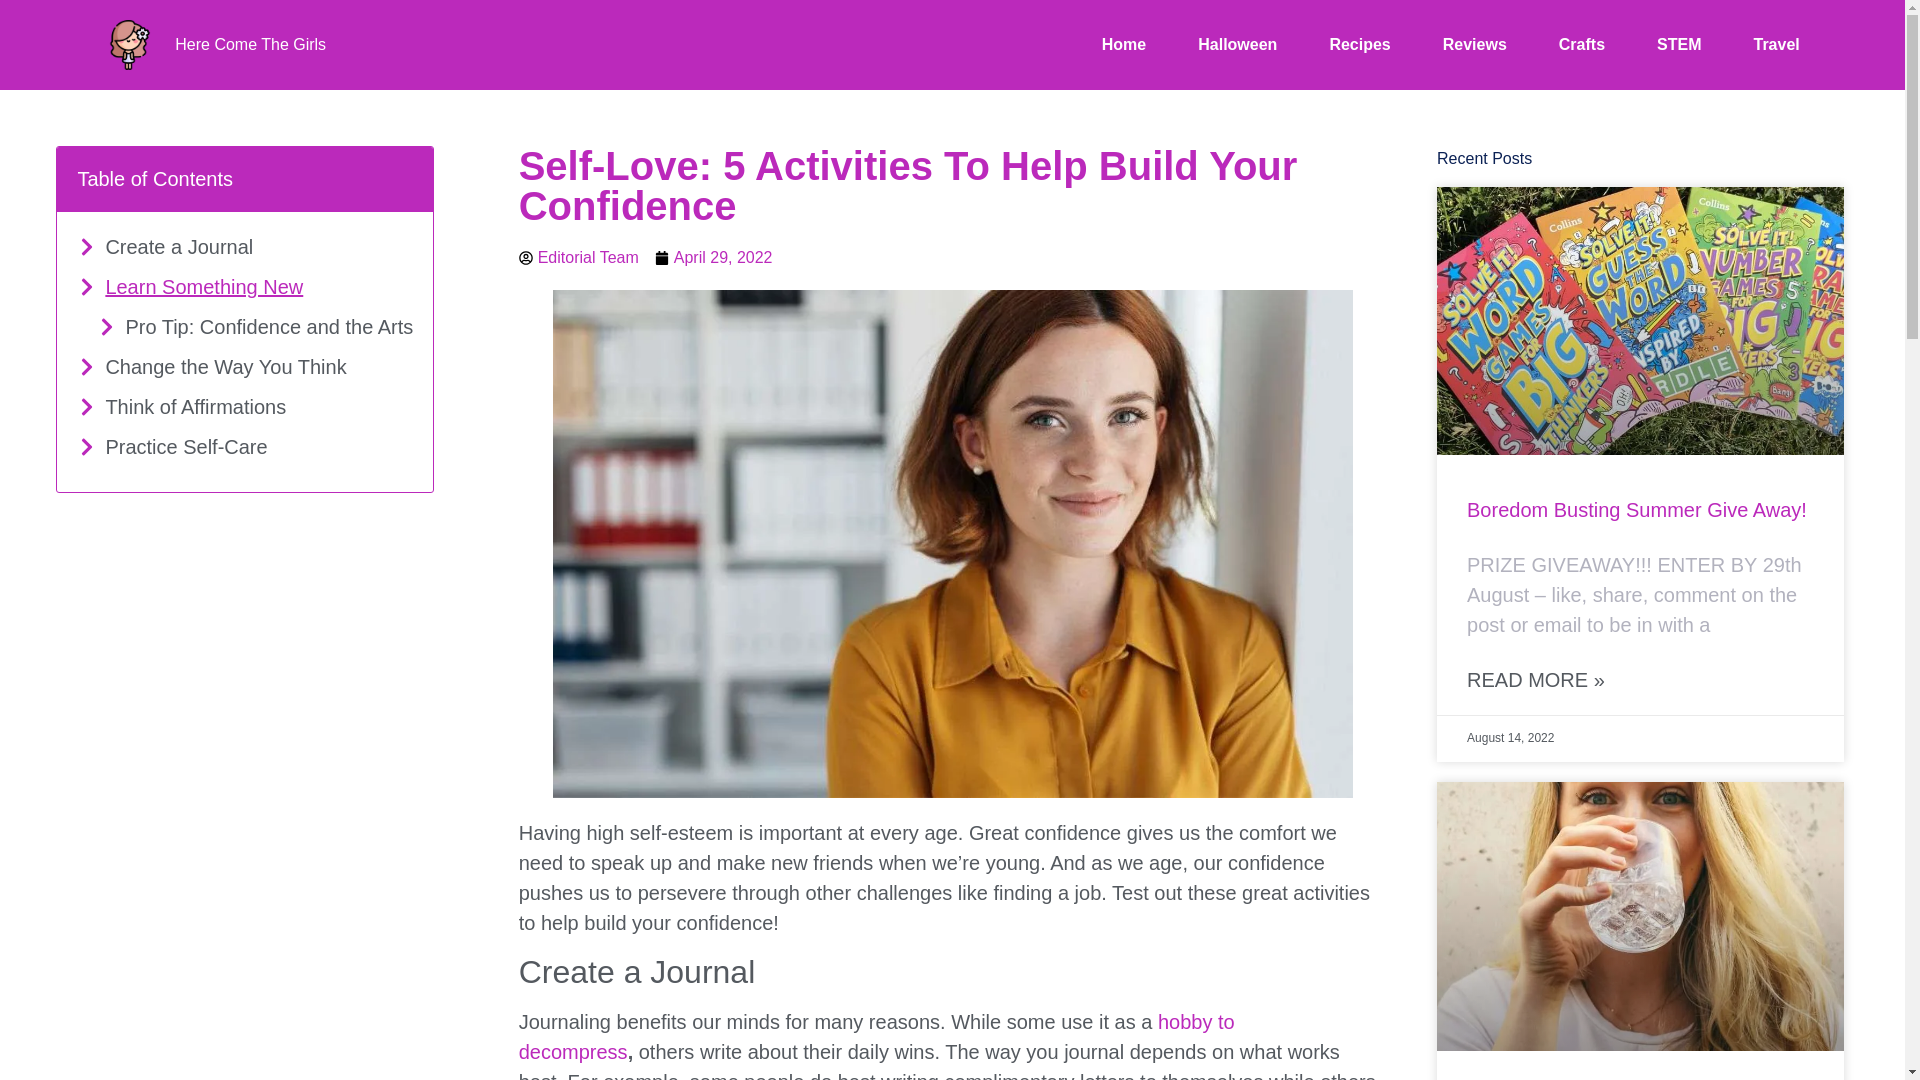  Describe the element at coordinates (1475, 45) in the screenshot. I see `Reviews` at that location.